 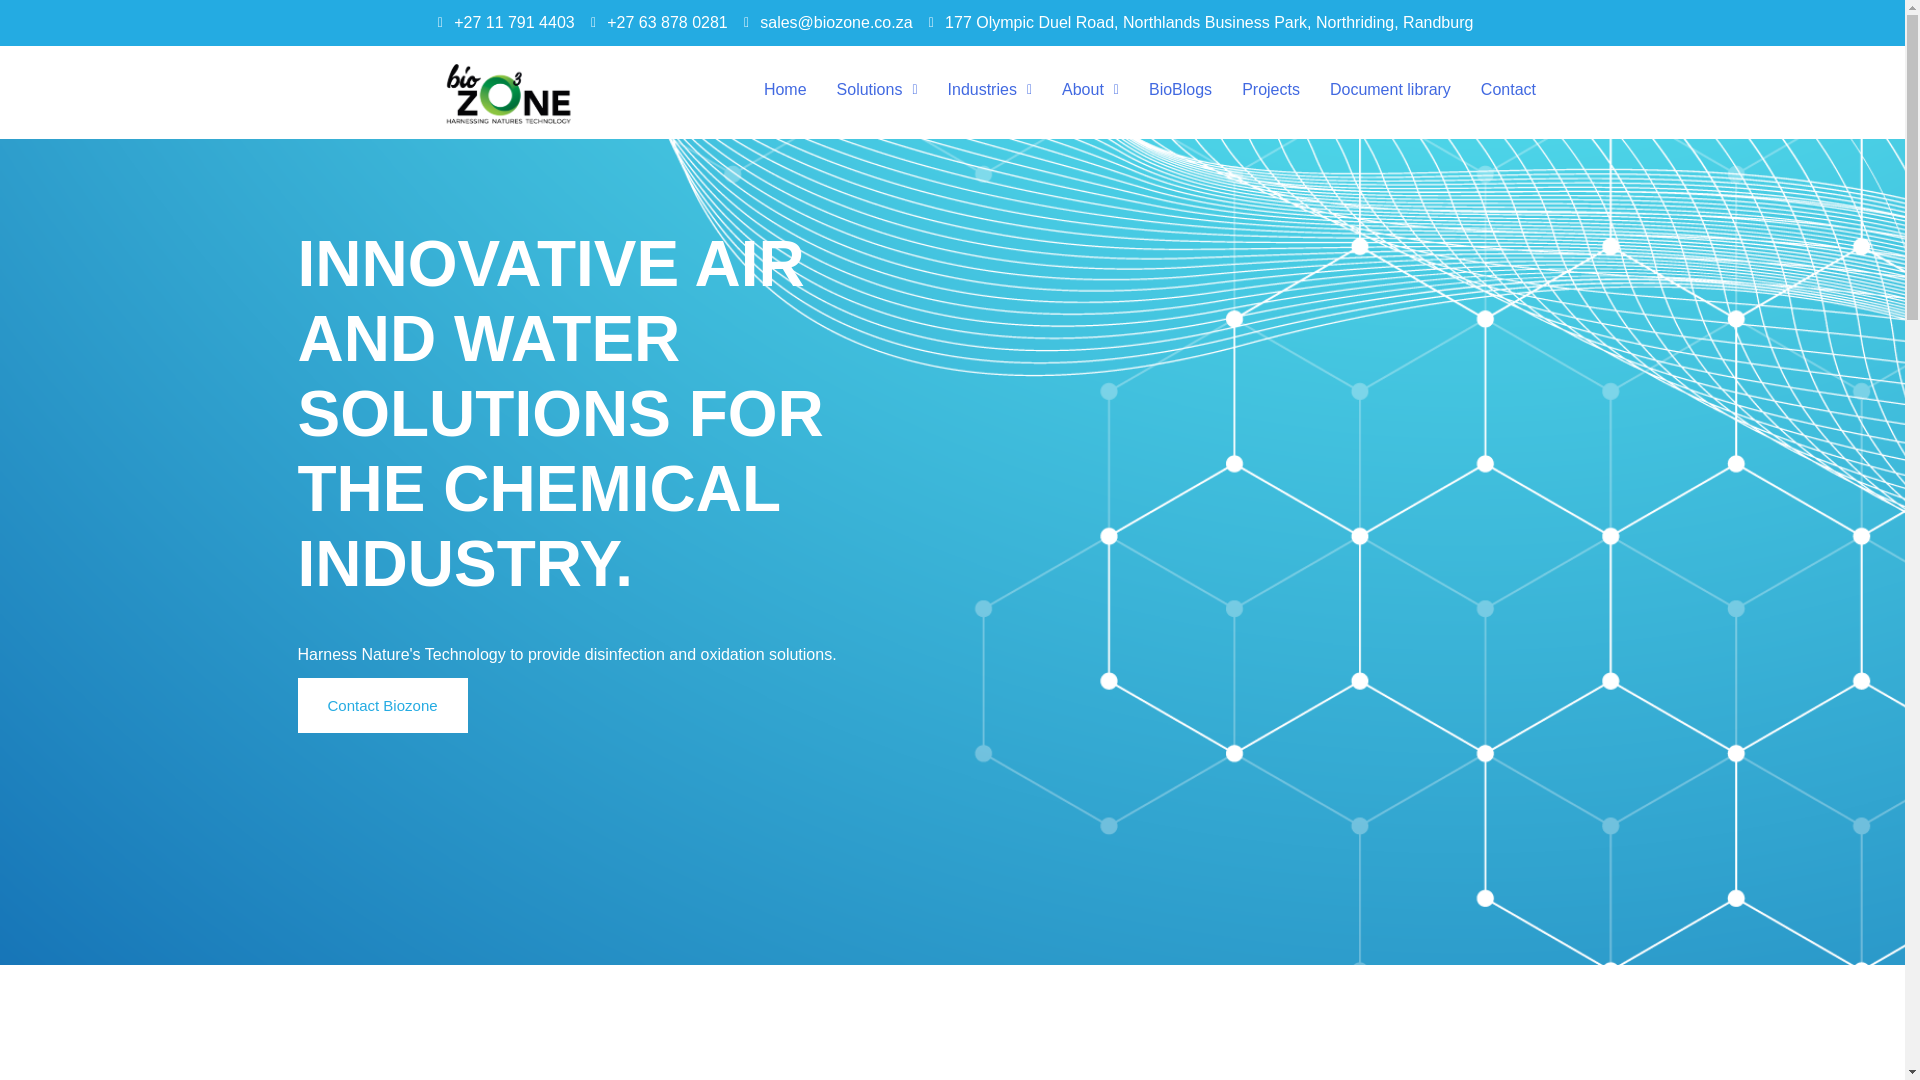 I want to click on Home, so click(x=784, y=90).